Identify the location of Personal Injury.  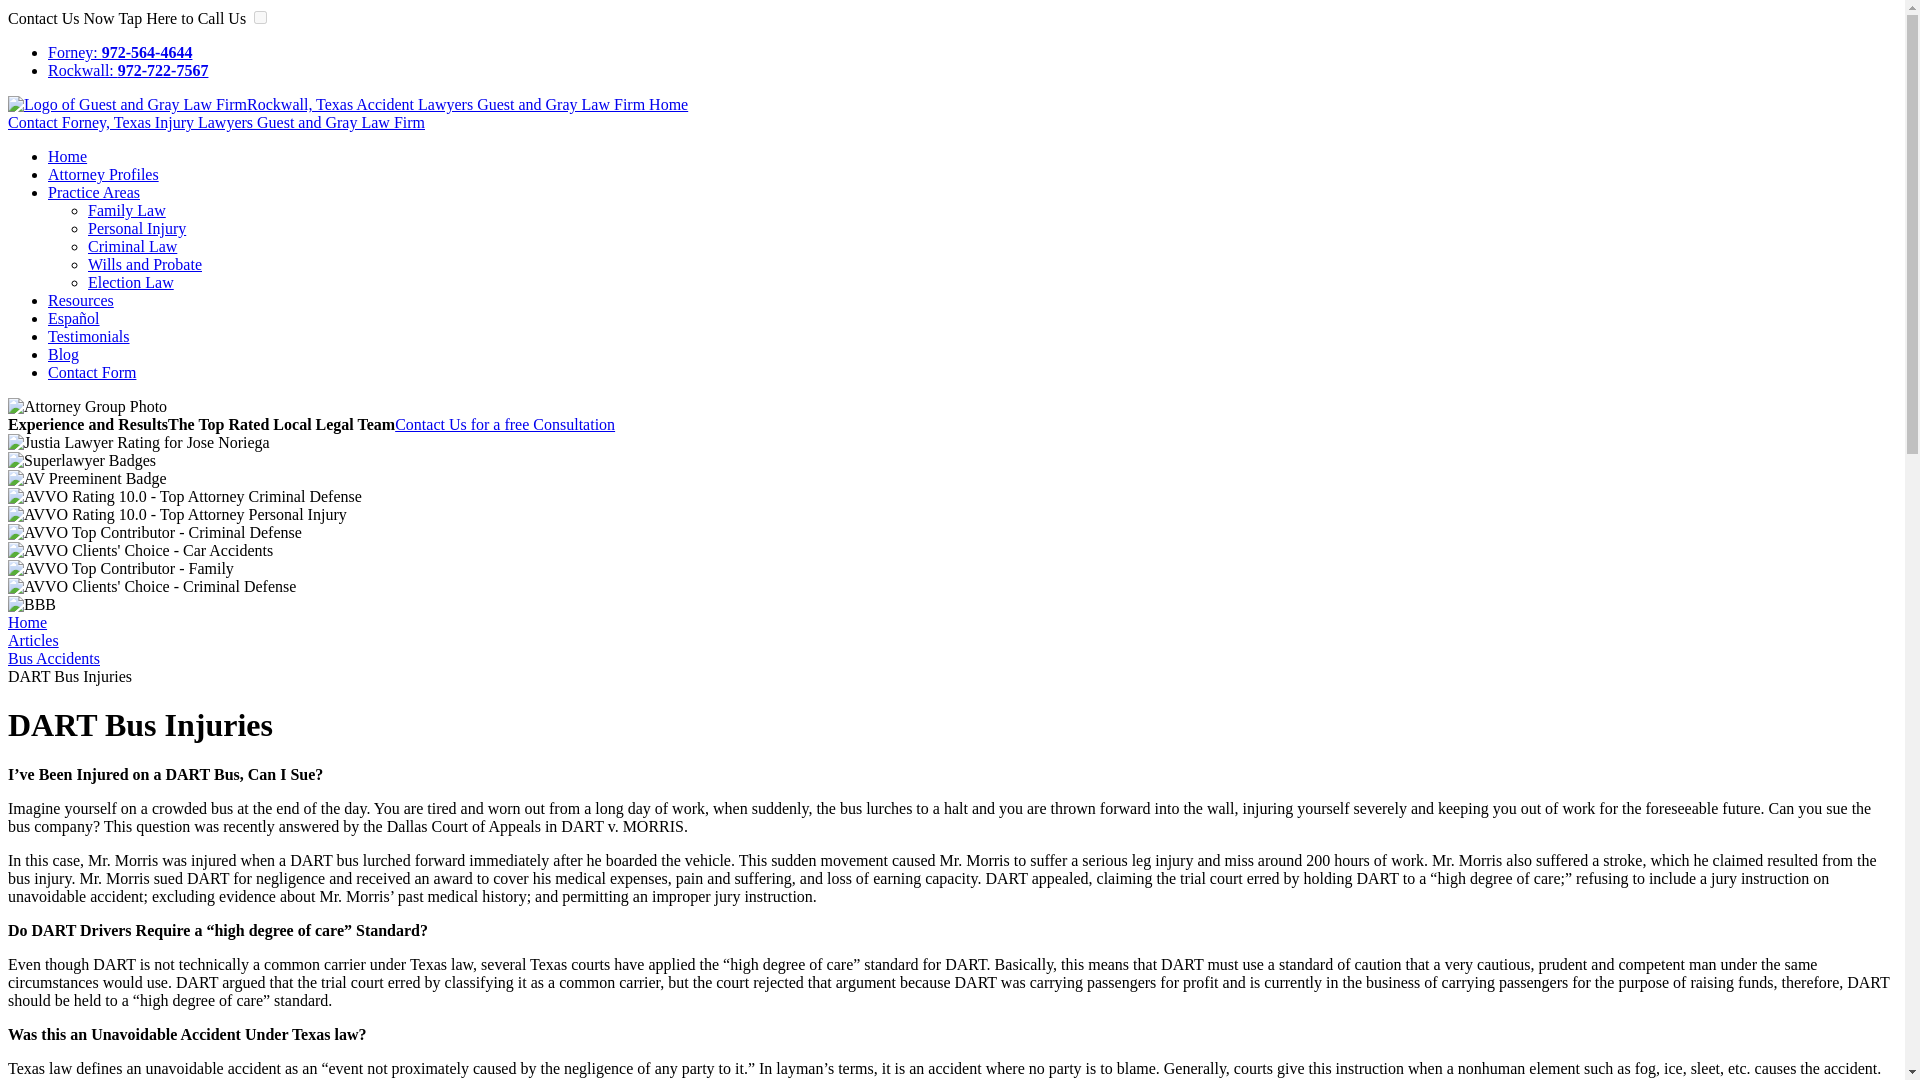
(137, 228).